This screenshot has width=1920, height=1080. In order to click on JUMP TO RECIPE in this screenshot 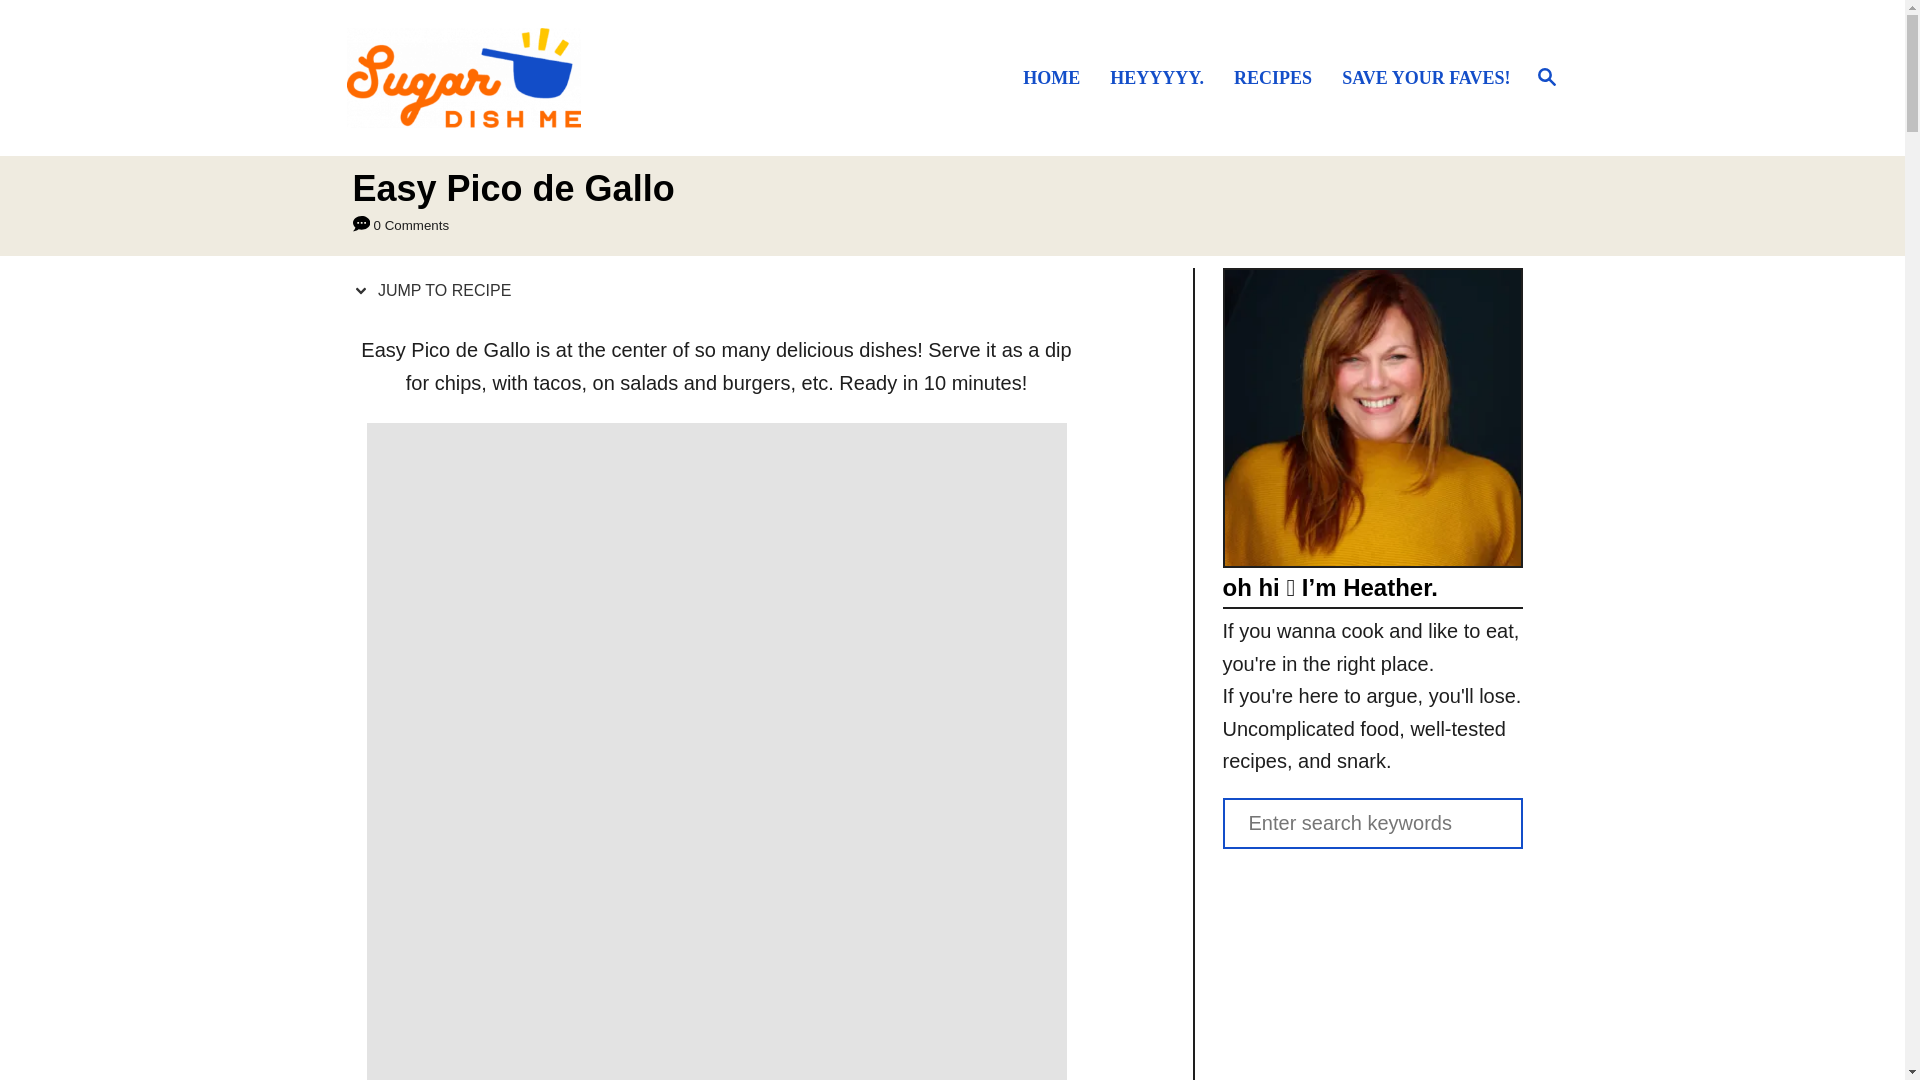, I will do `click(436, 290)`.